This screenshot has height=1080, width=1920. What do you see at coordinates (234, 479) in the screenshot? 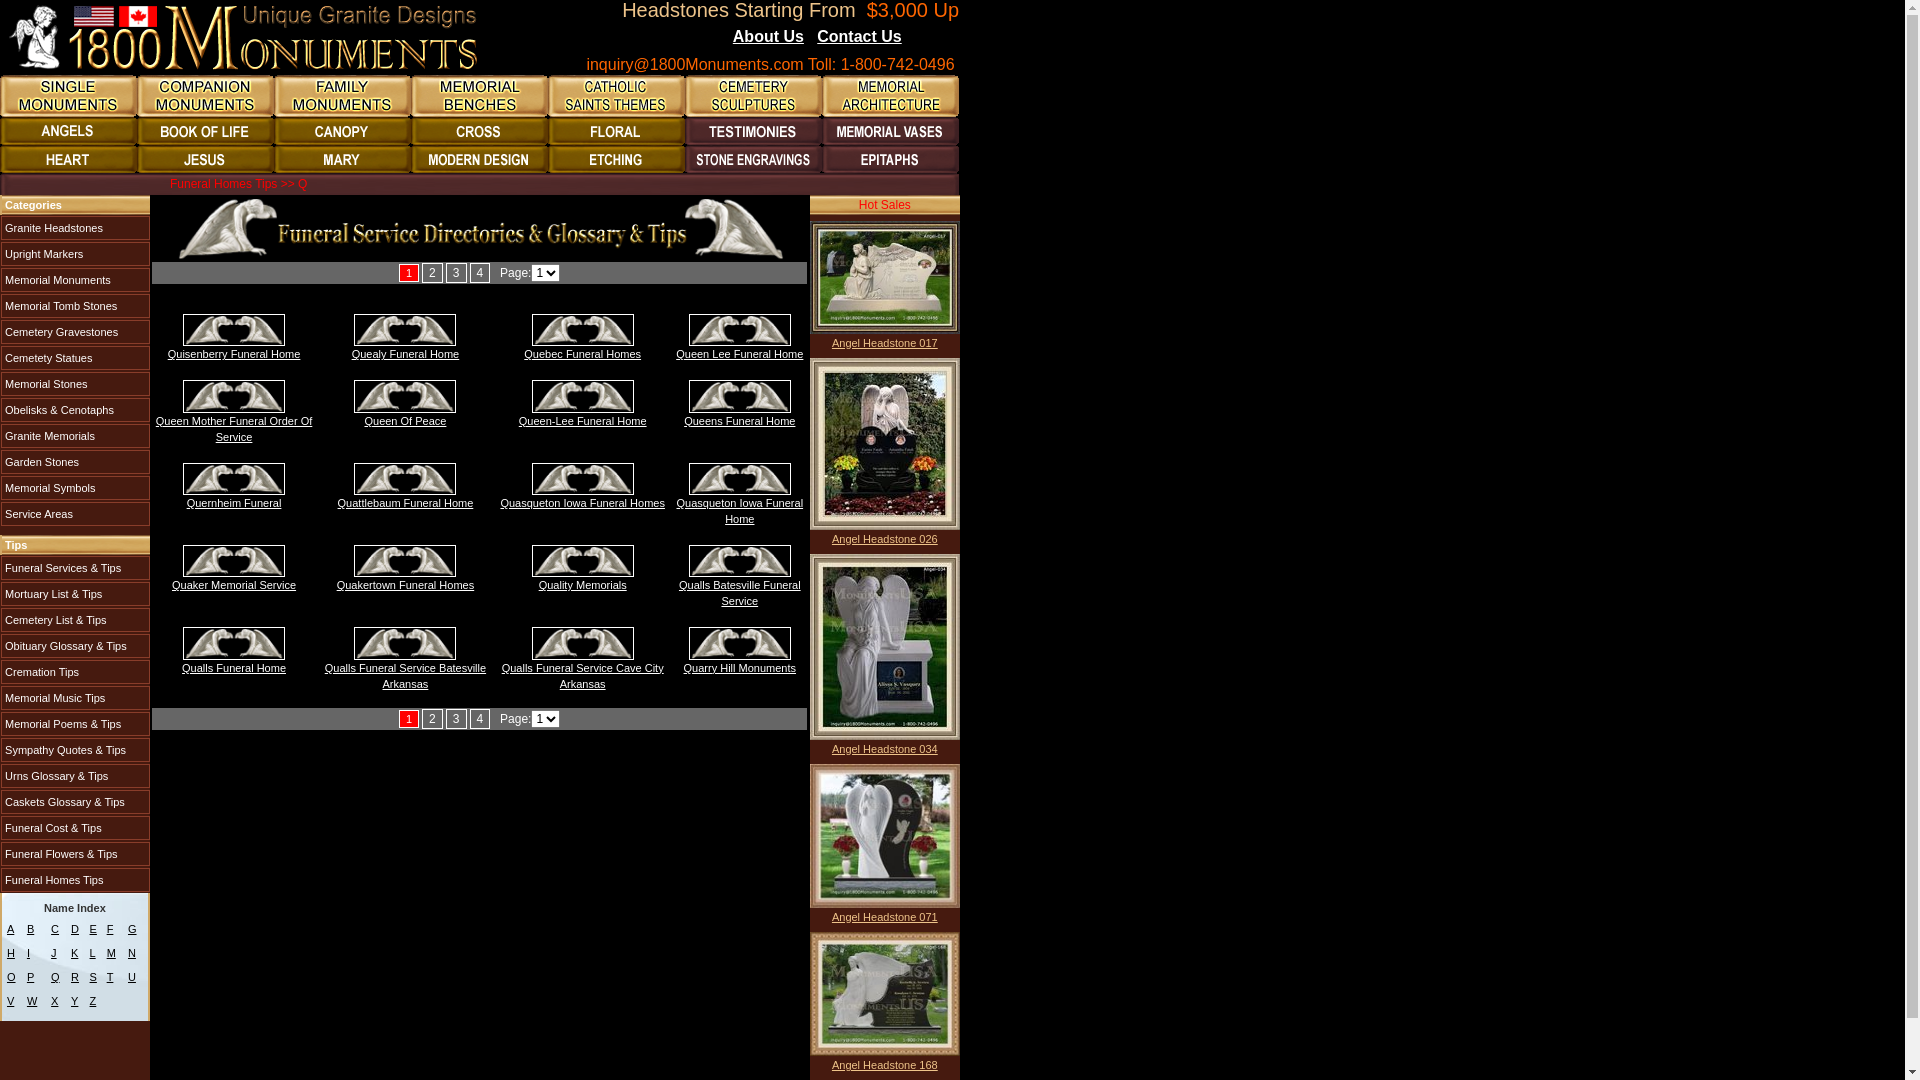
I see `Quernheim Funeral` at bounding box center [234, 479].